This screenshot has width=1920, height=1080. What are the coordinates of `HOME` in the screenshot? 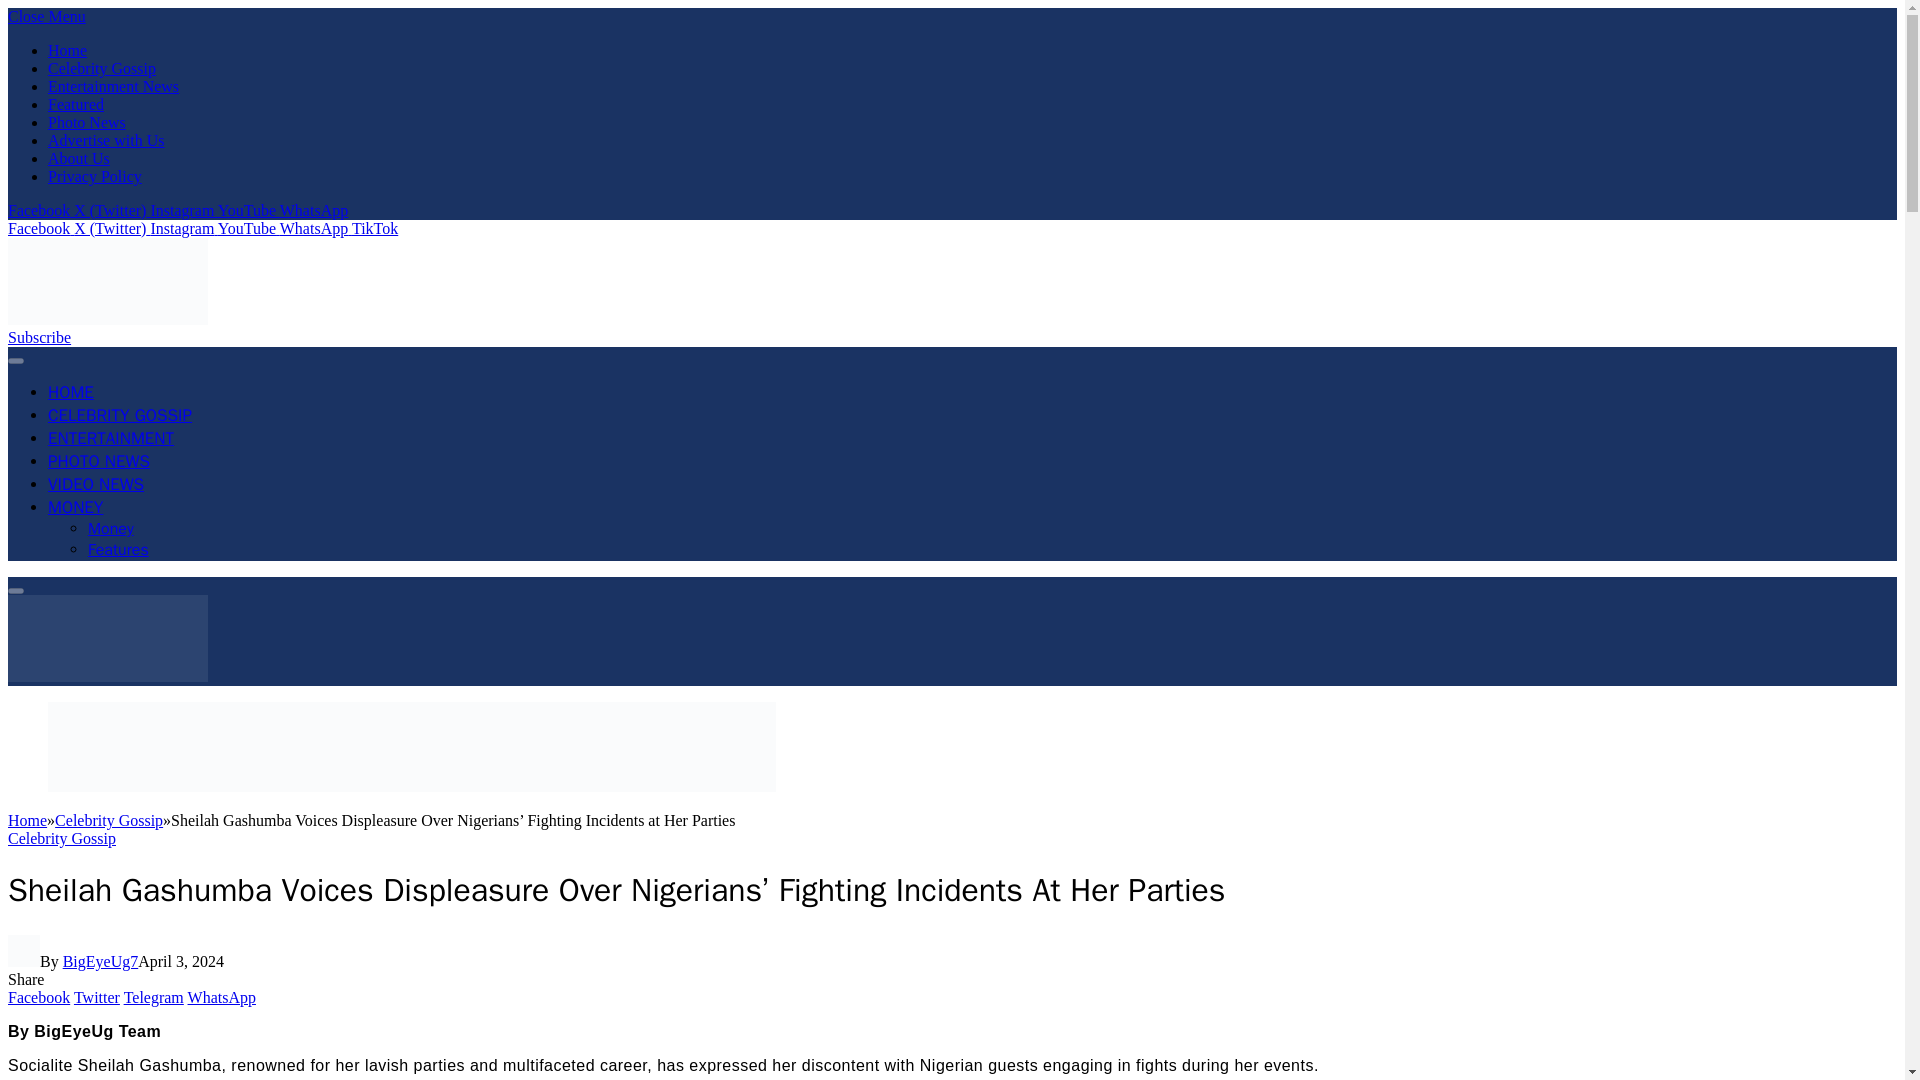 It's located at (71, 392).